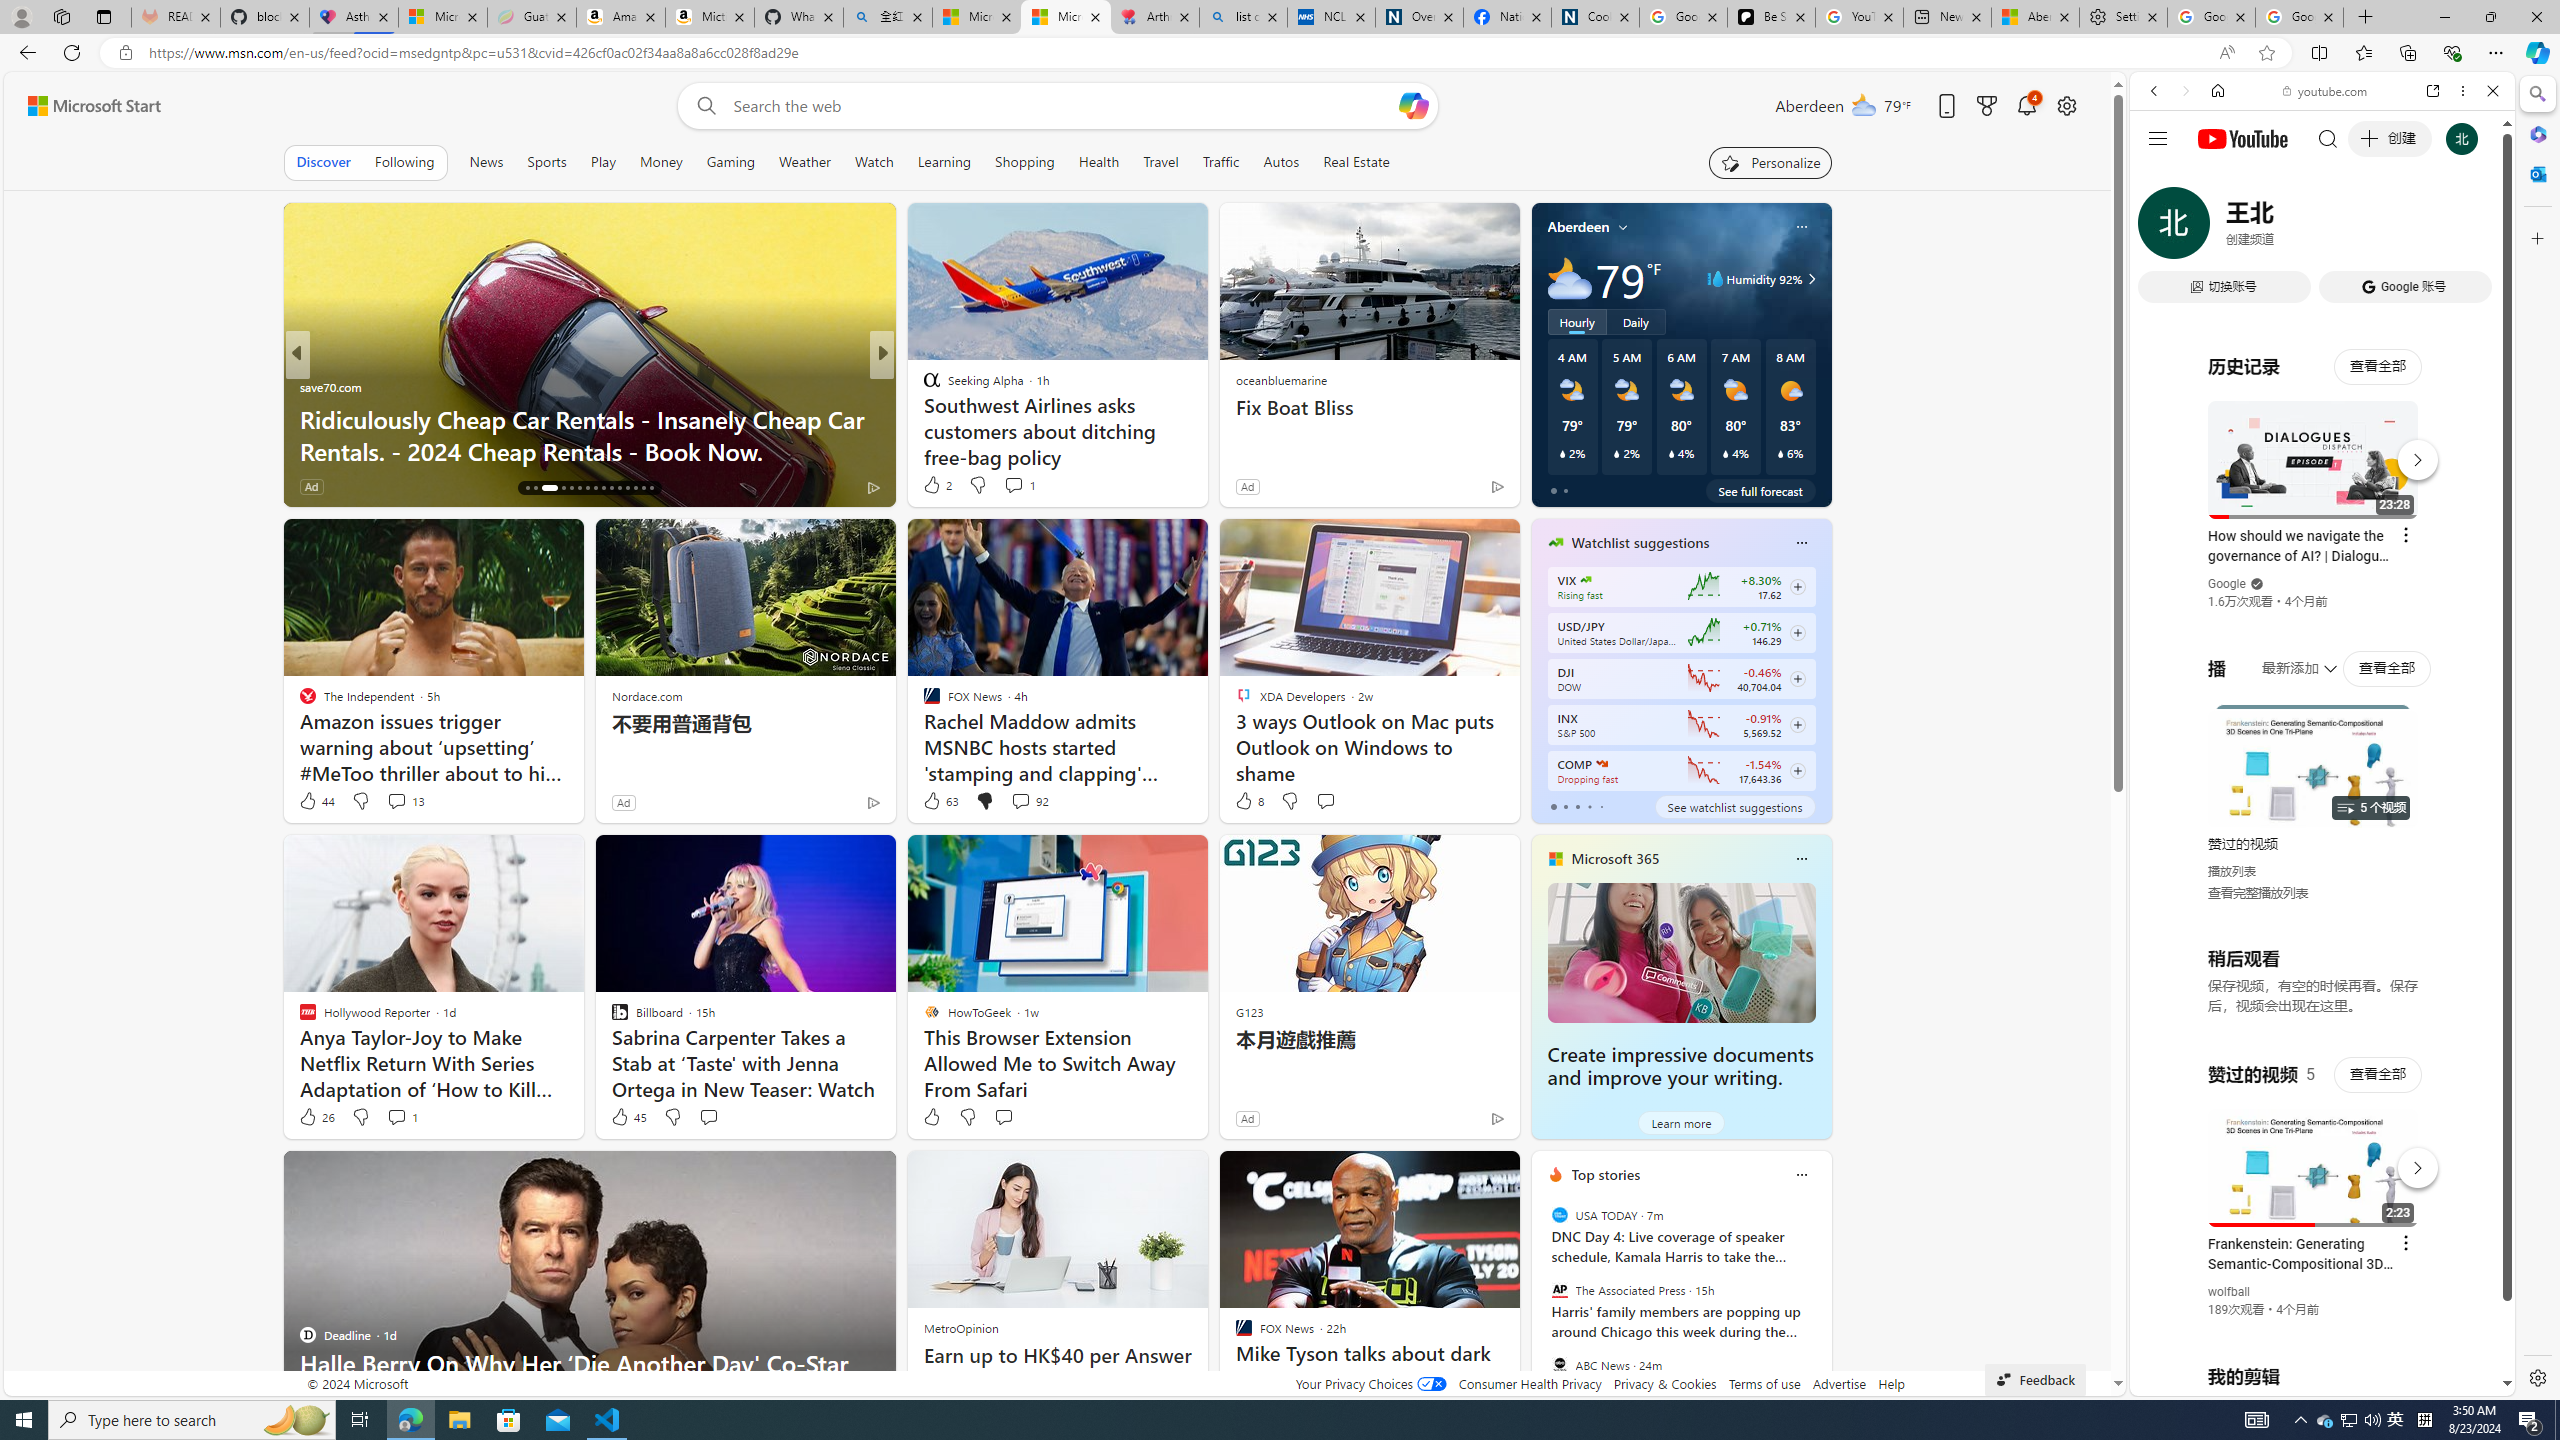 This screenshot has height=1440, width=2560. Describe the element at coordinates (2163, 229) in the screenshot. I see `WEB  ` at that location.